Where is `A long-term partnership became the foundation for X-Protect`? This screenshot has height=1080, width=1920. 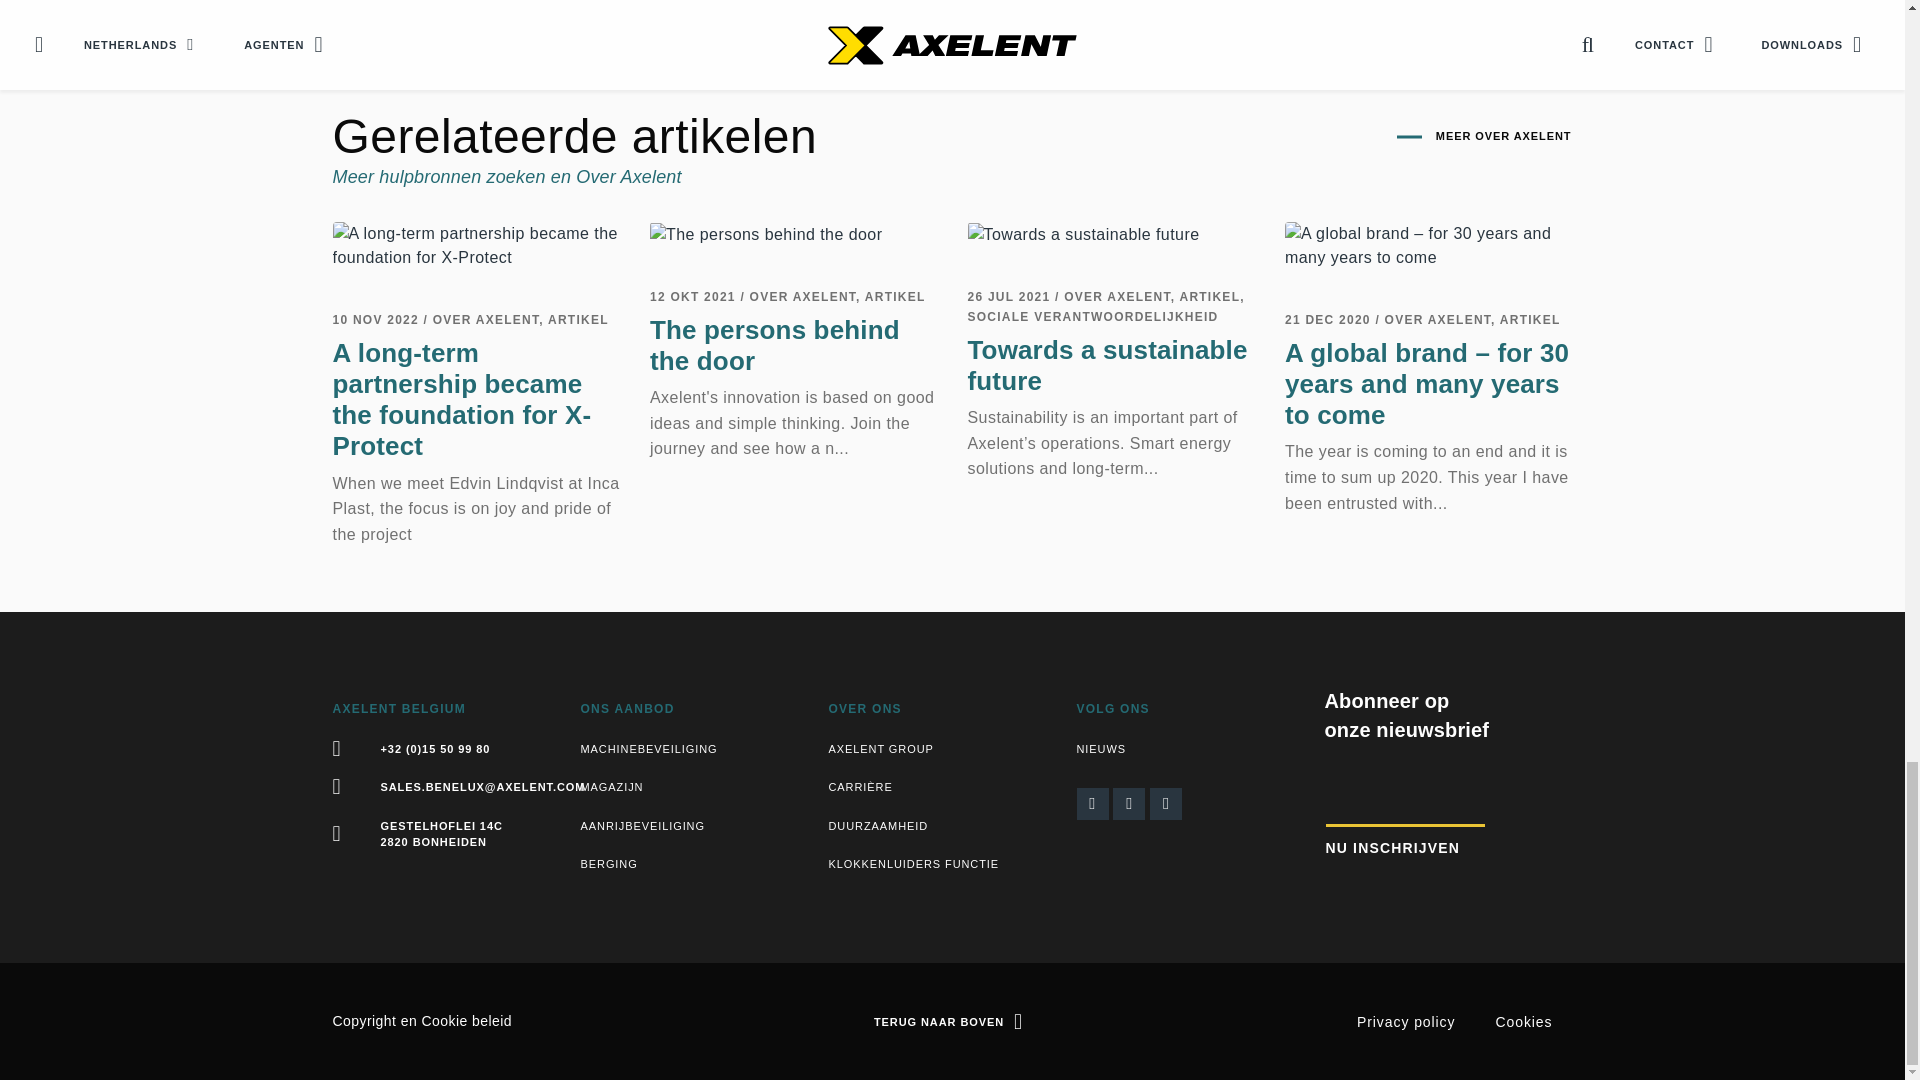
A long-term partnership became the foundation for X-Protect is located at coordinates (476, 246).